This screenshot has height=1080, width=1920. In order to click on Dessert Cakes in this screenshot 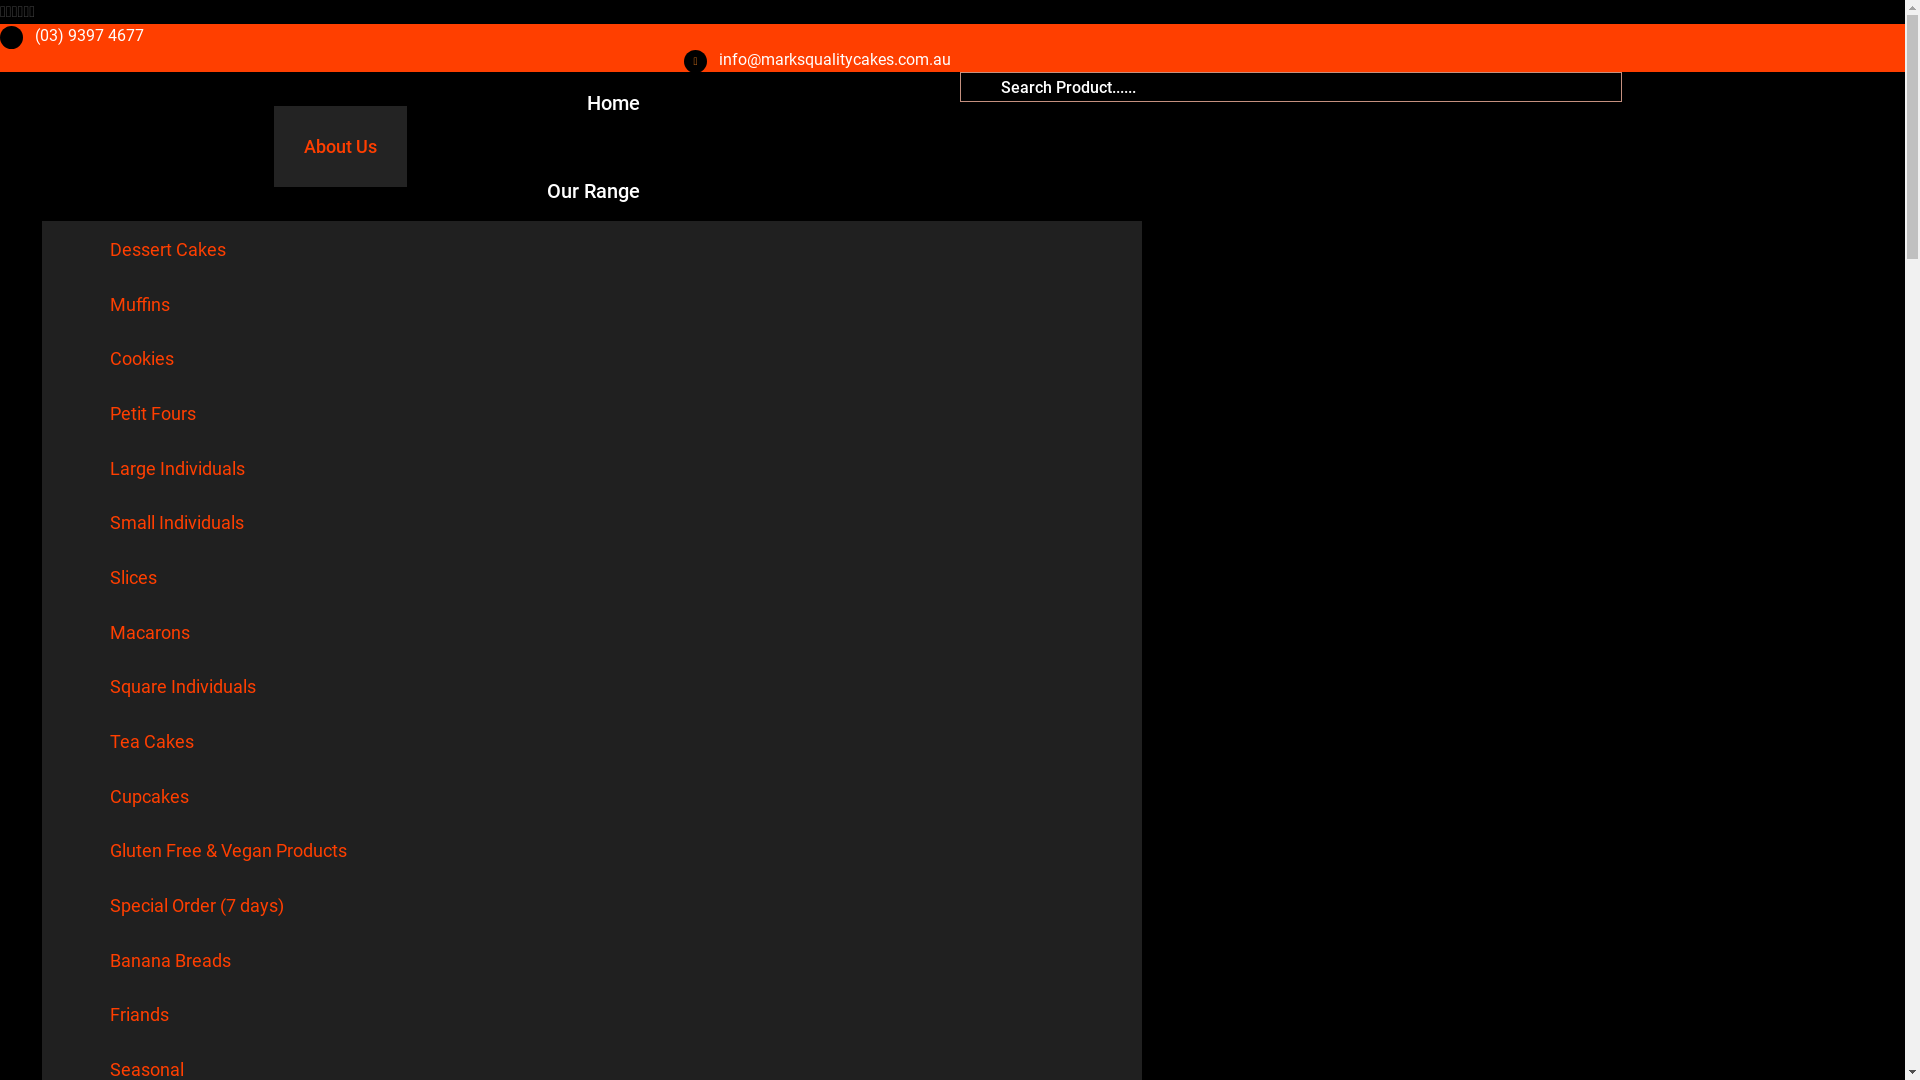, I will do `click(168, 250)`.